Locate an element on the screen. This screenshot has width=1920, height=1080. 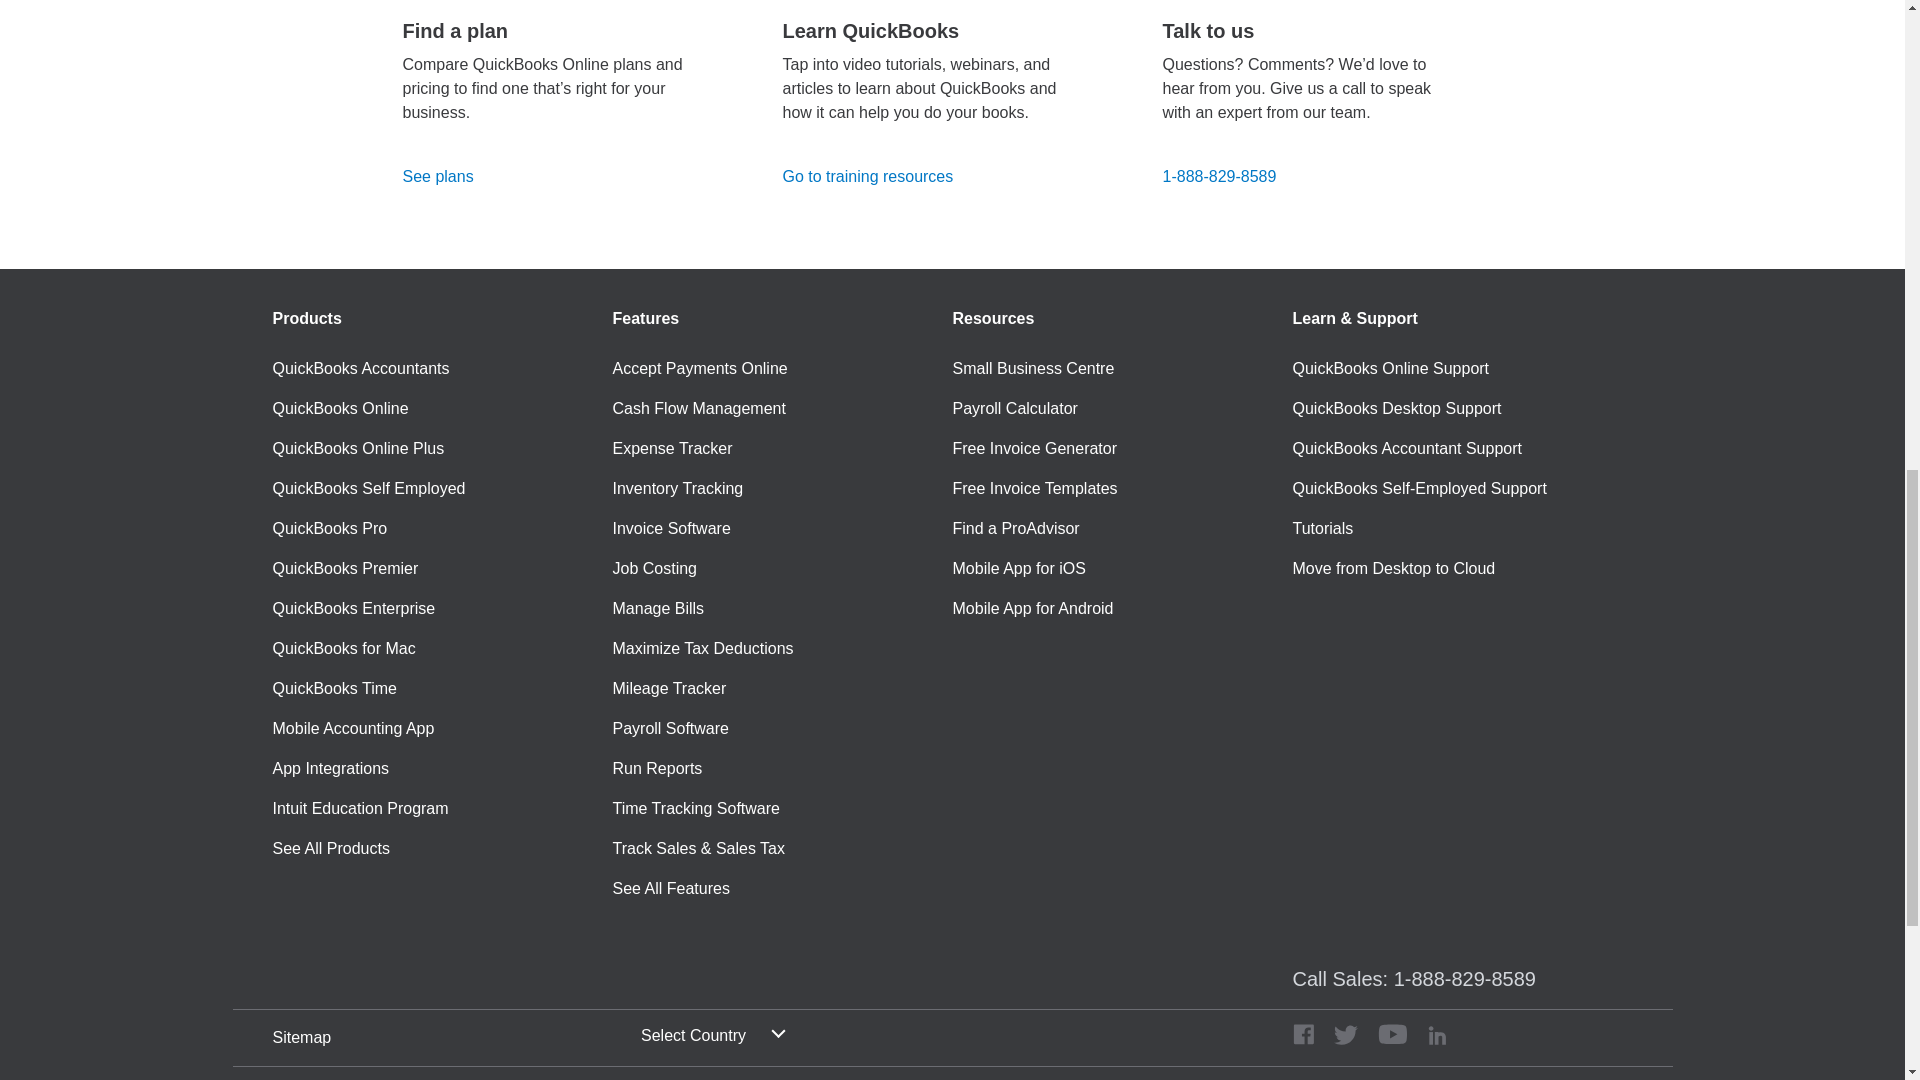
Accept Payments Online is located at coordinates (700, 369).